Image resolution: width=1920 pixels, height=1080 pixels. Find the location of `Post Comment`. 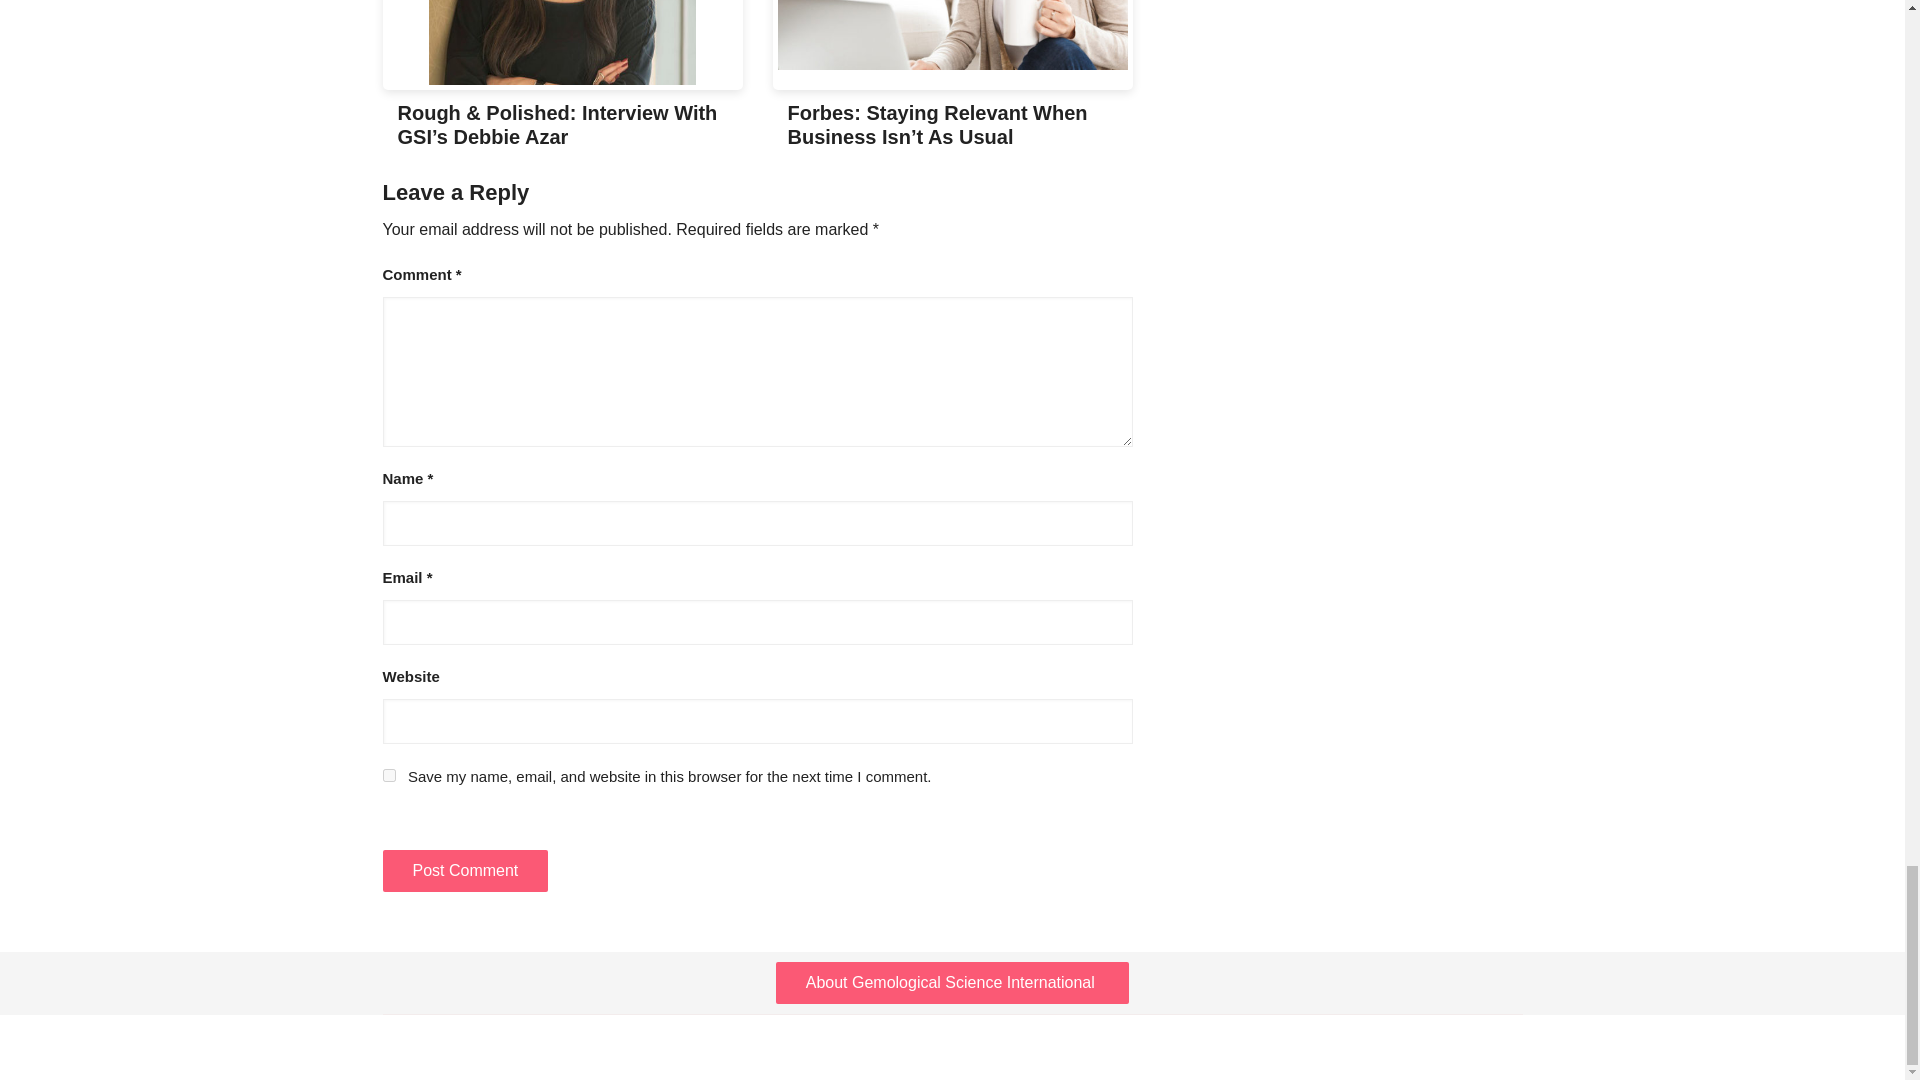

Post Comment is located at coordinates (464, 870).